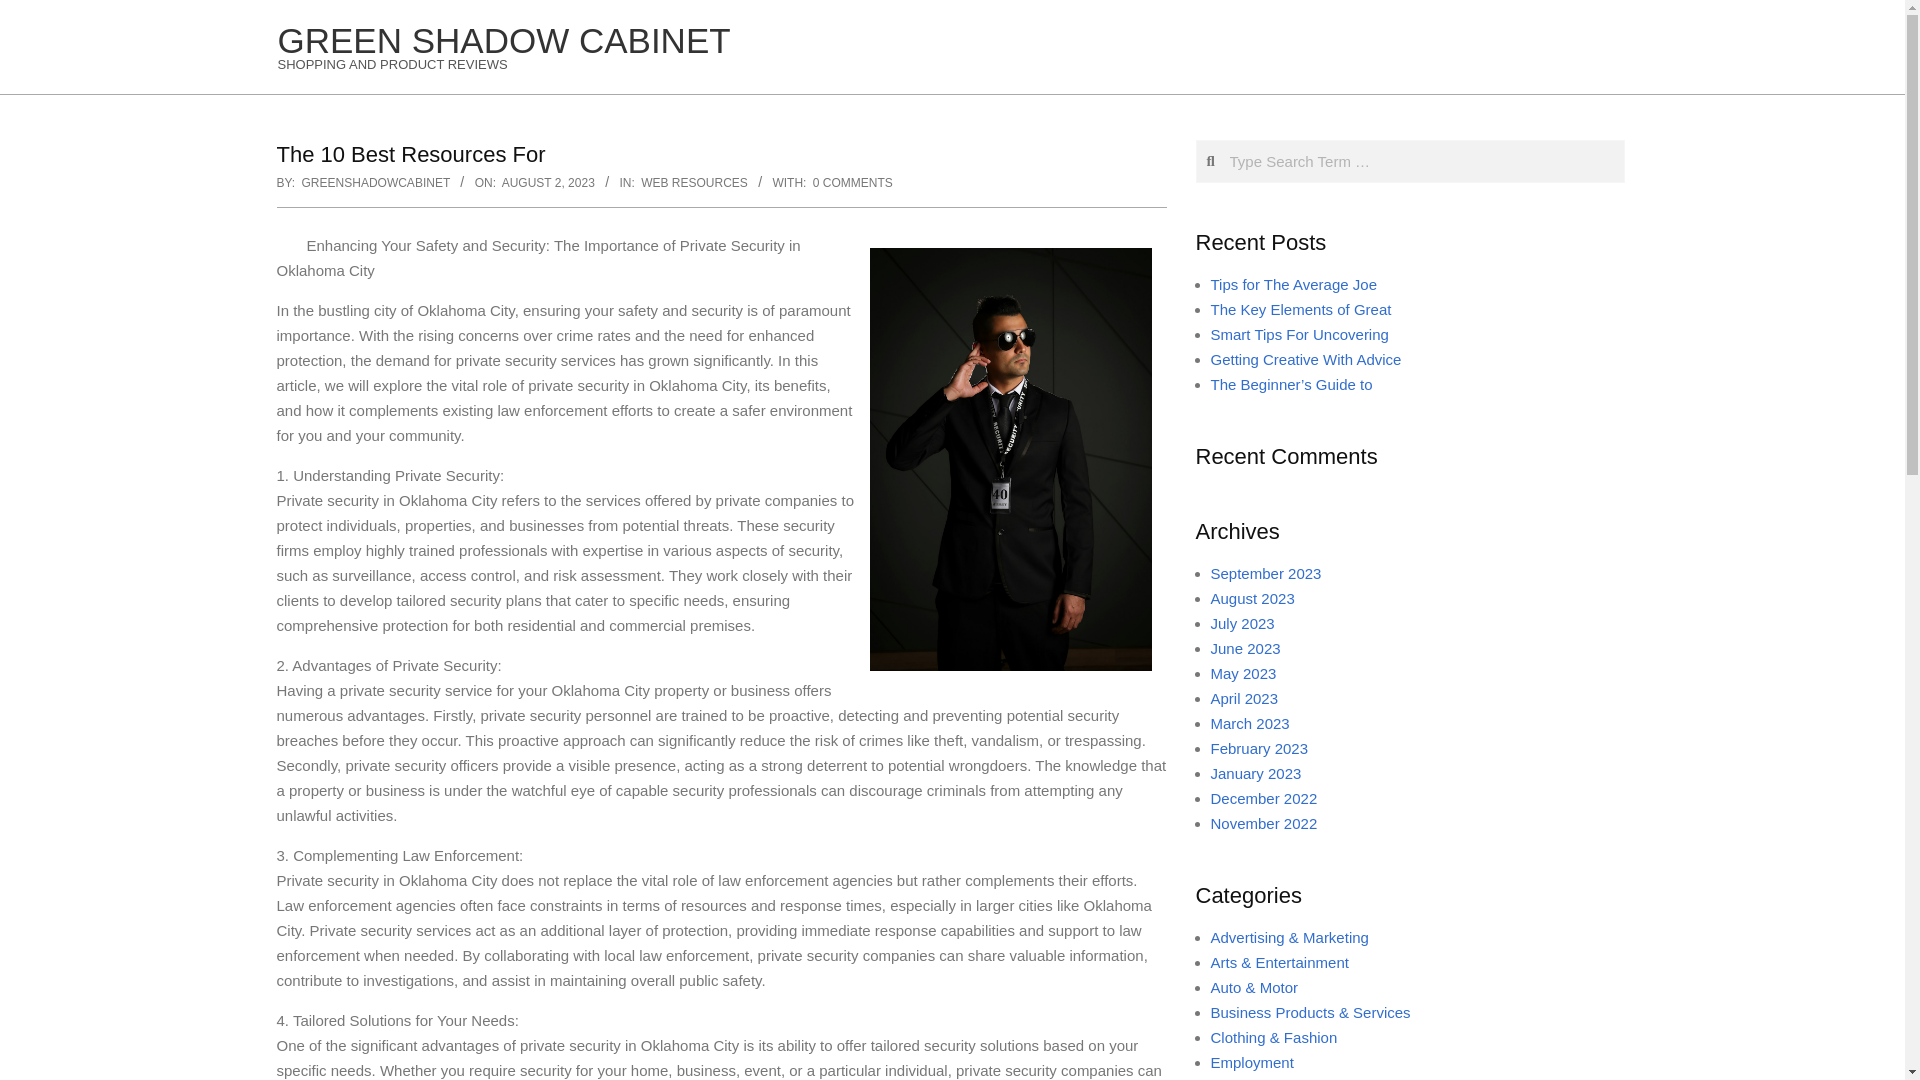  Describe the element at coordinates (1242, 673) in the screenshot. I see `May 2023` at that location.